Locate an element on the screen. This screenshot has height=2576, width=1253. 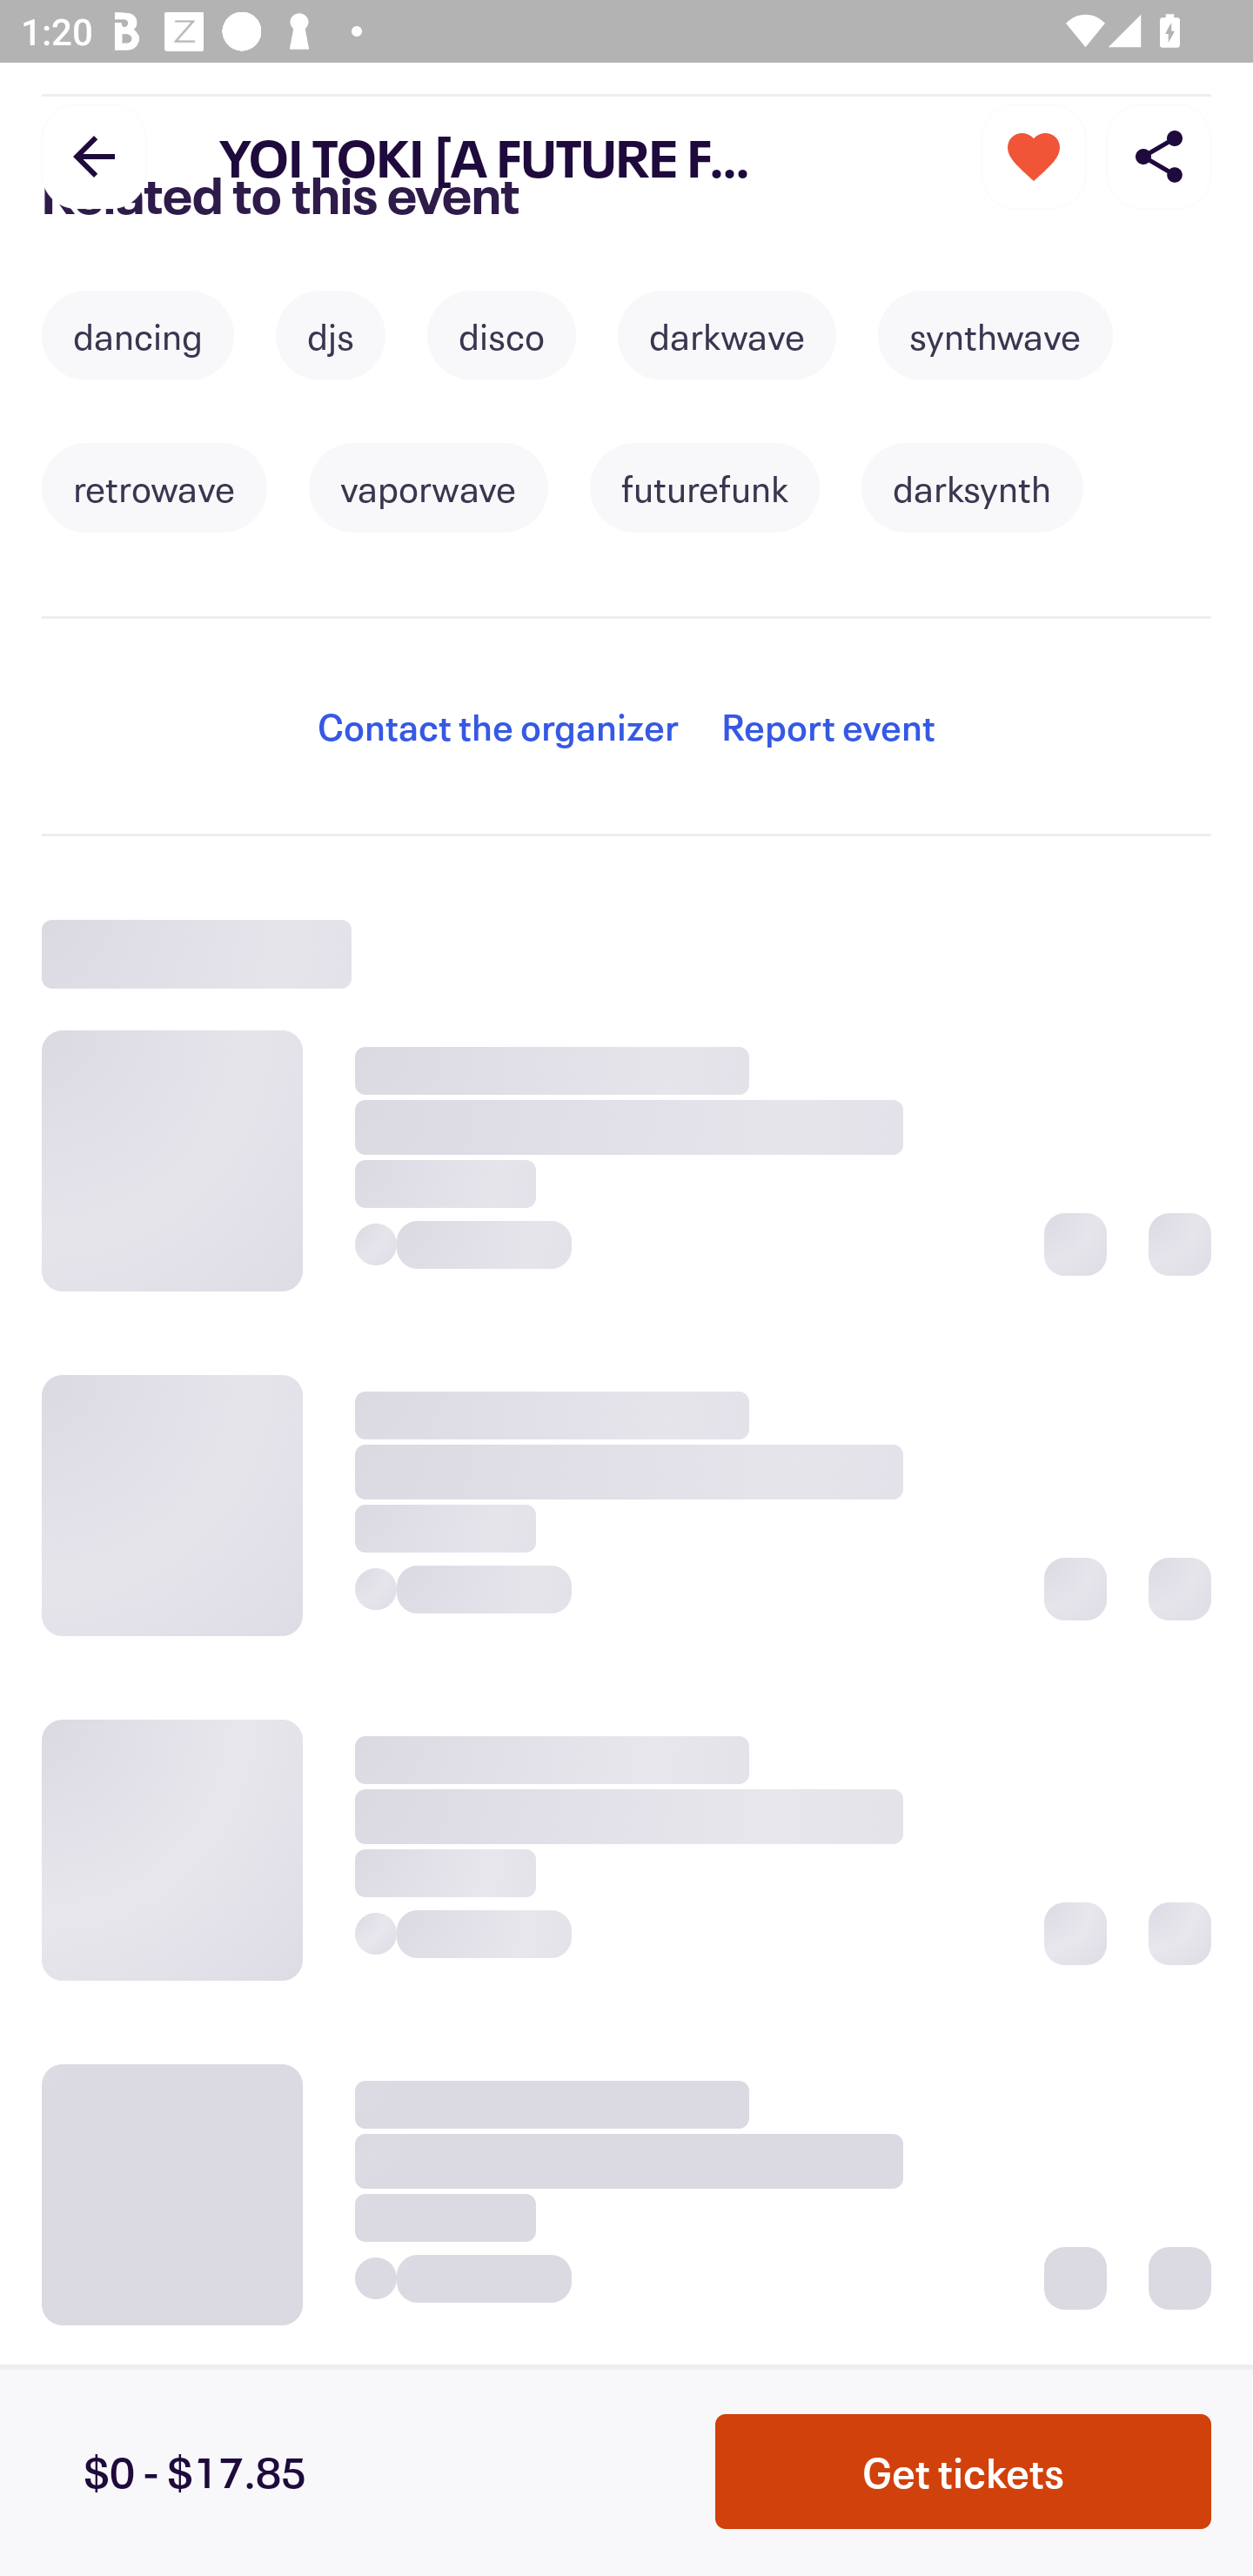
Get tickets is located at coordinates (963, 2472).